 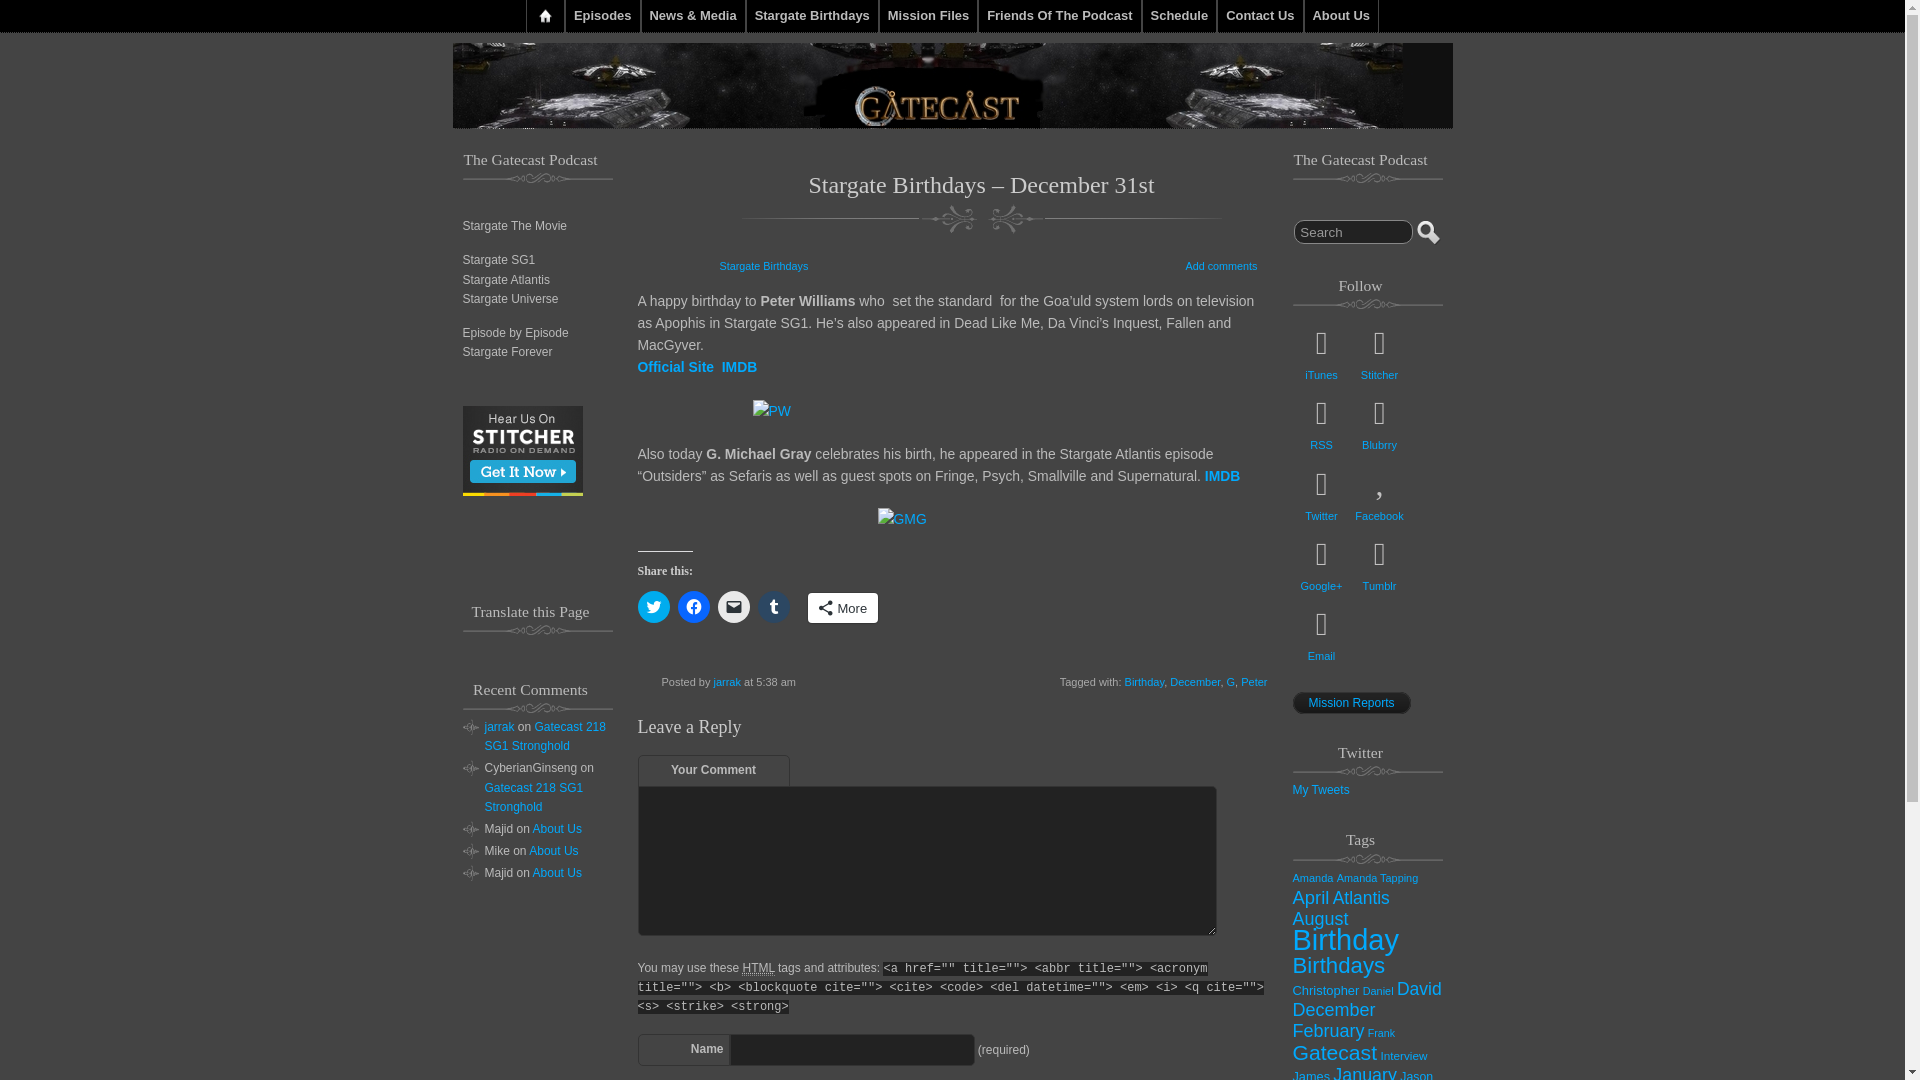 What do you see at coordinates (1354, 232) in the screenshot?
I see `Search` at bounding box center [1354, 232].